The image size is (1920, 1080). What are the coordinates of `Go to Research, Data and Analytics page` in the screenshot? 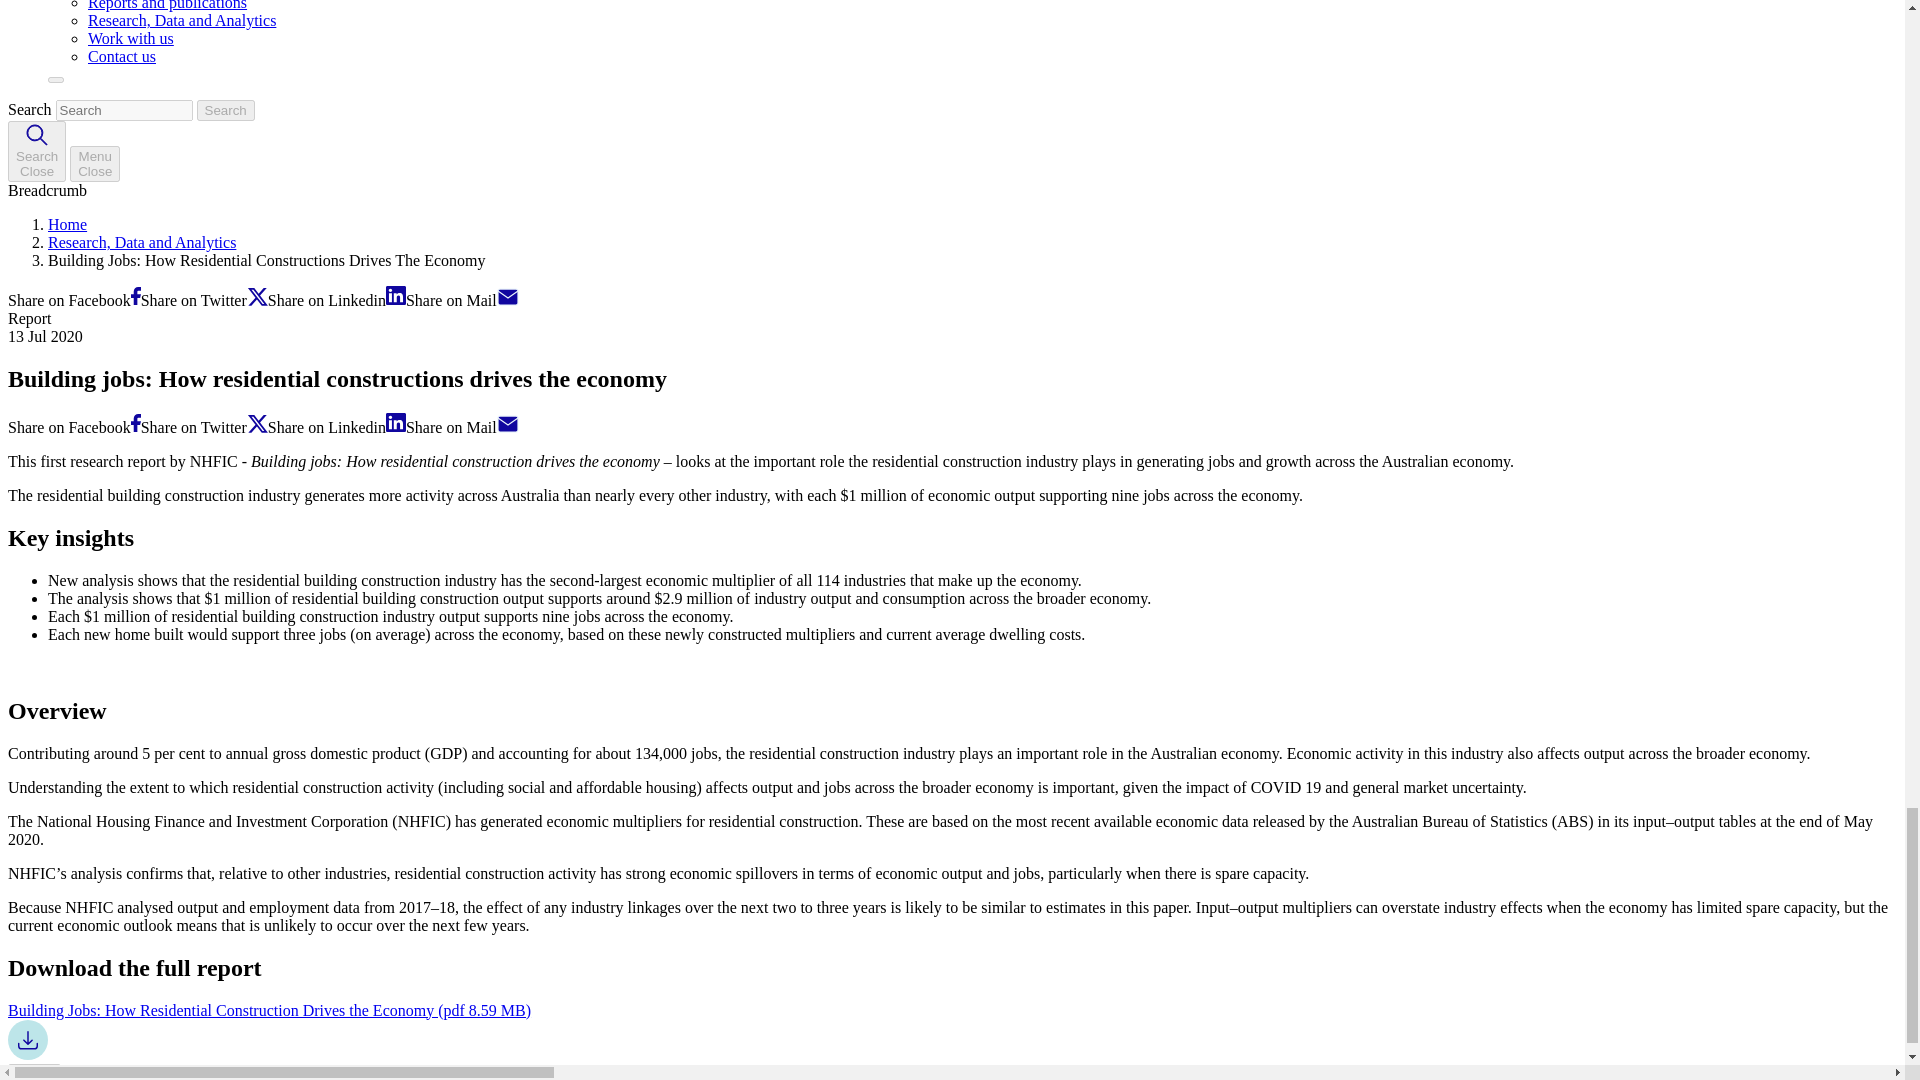 It's located at (142, 242).